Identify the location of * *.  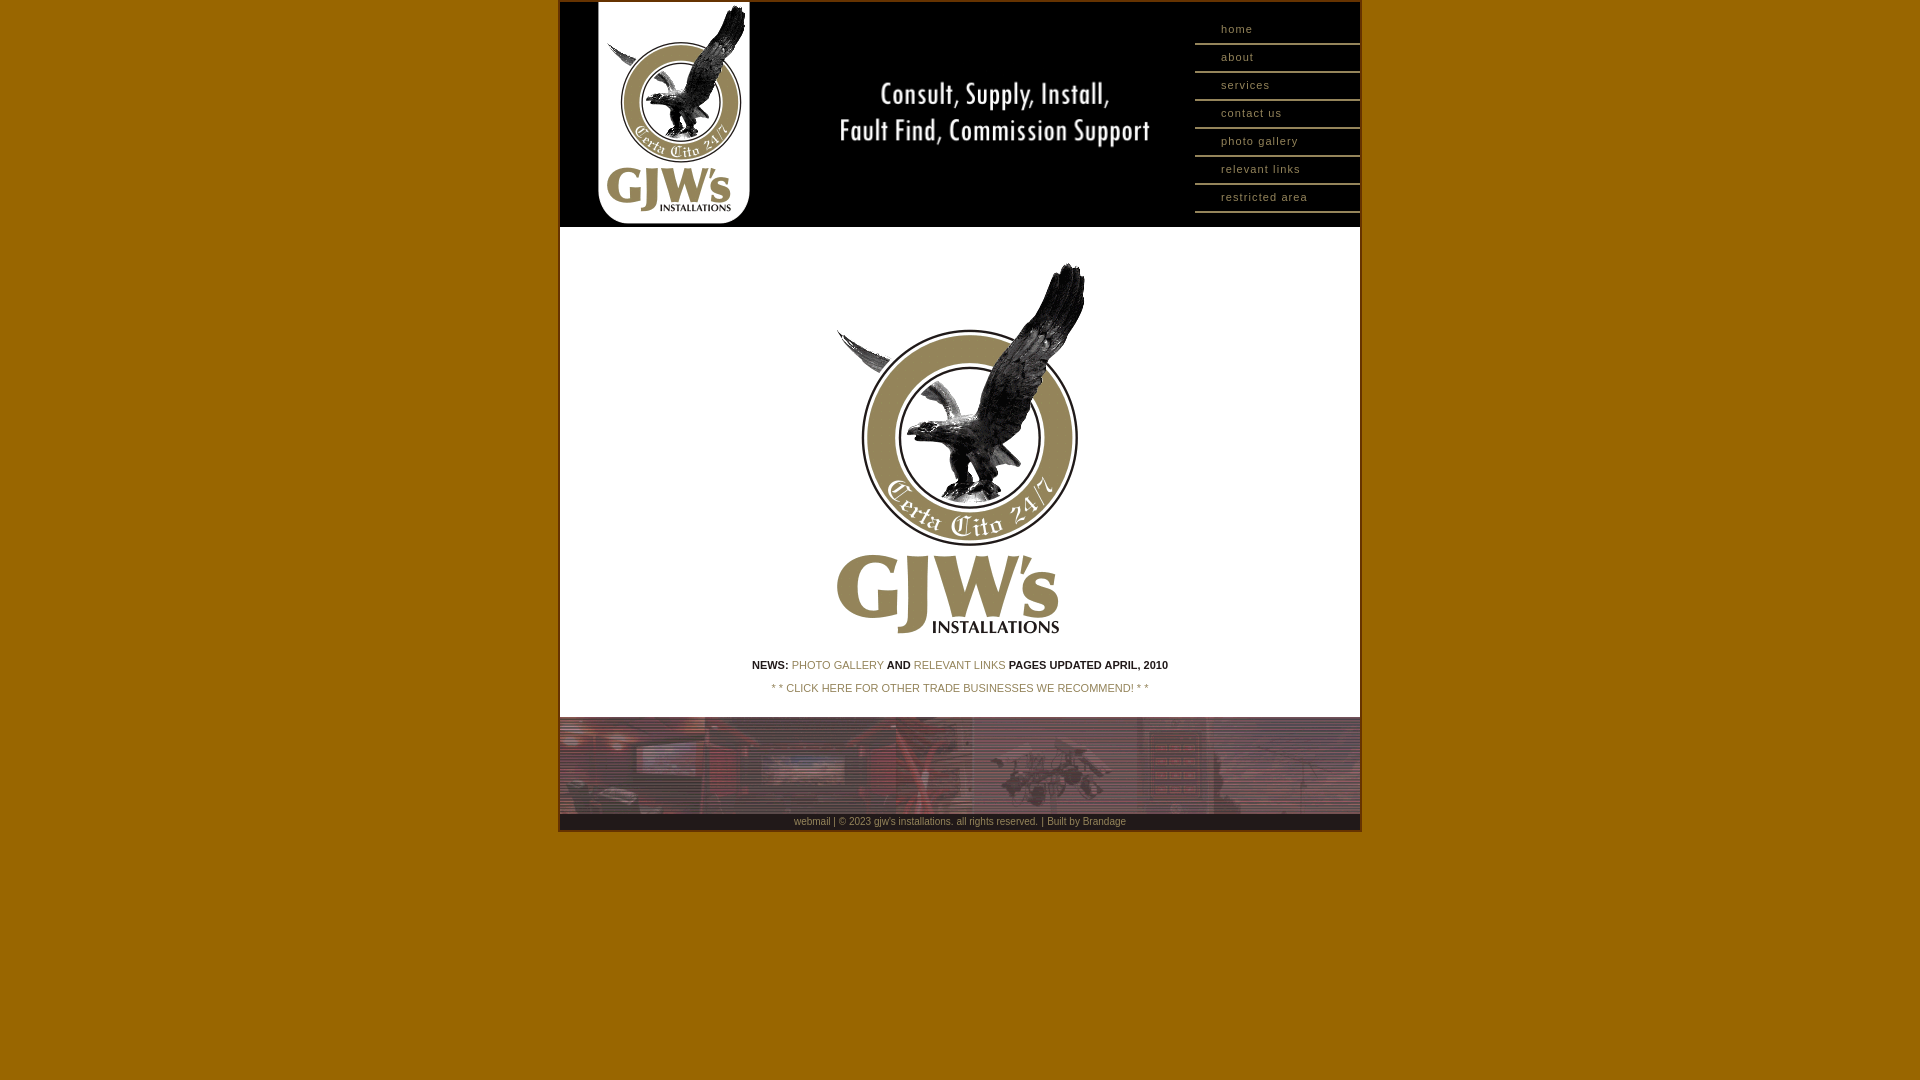
(1143, 688).